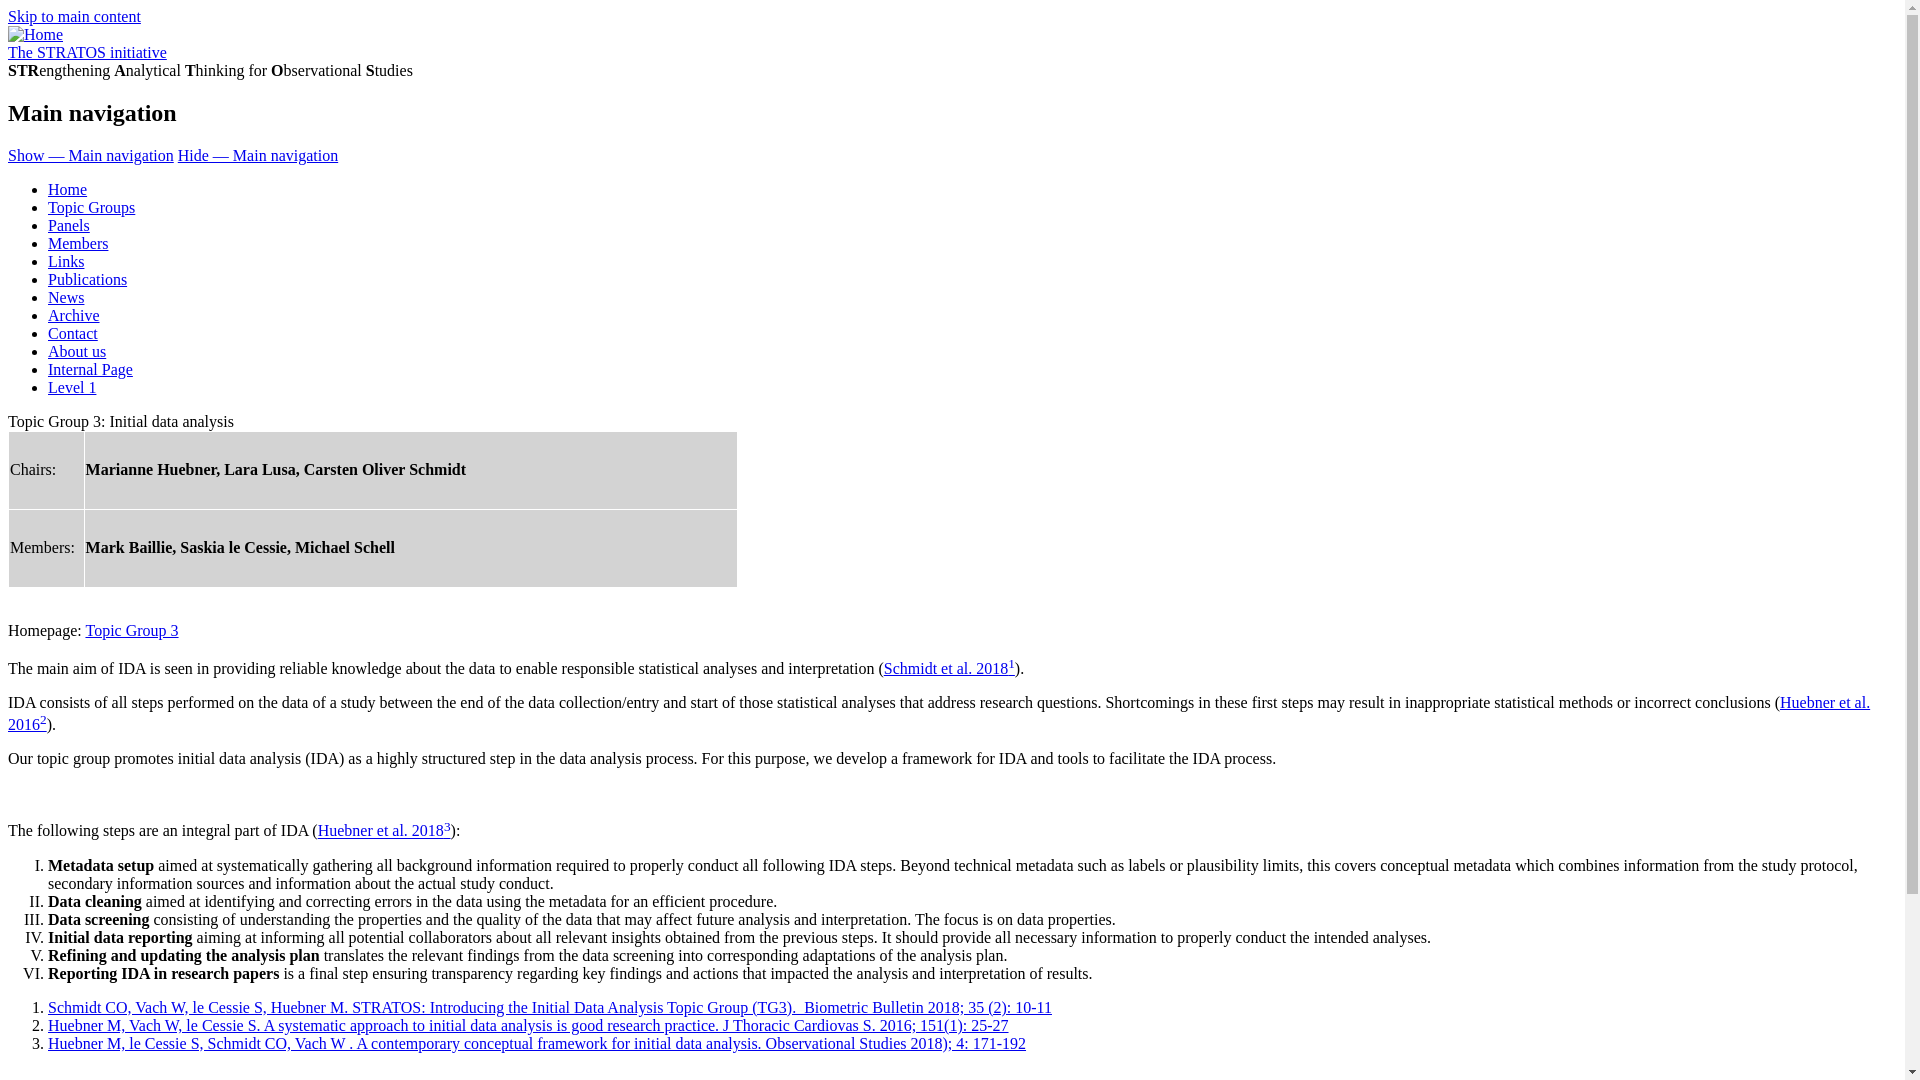  What do you see at coordinates (946, 668) in the screenshot?
I see `Schmidt et al. 2018` at bounding box center [946, 668].